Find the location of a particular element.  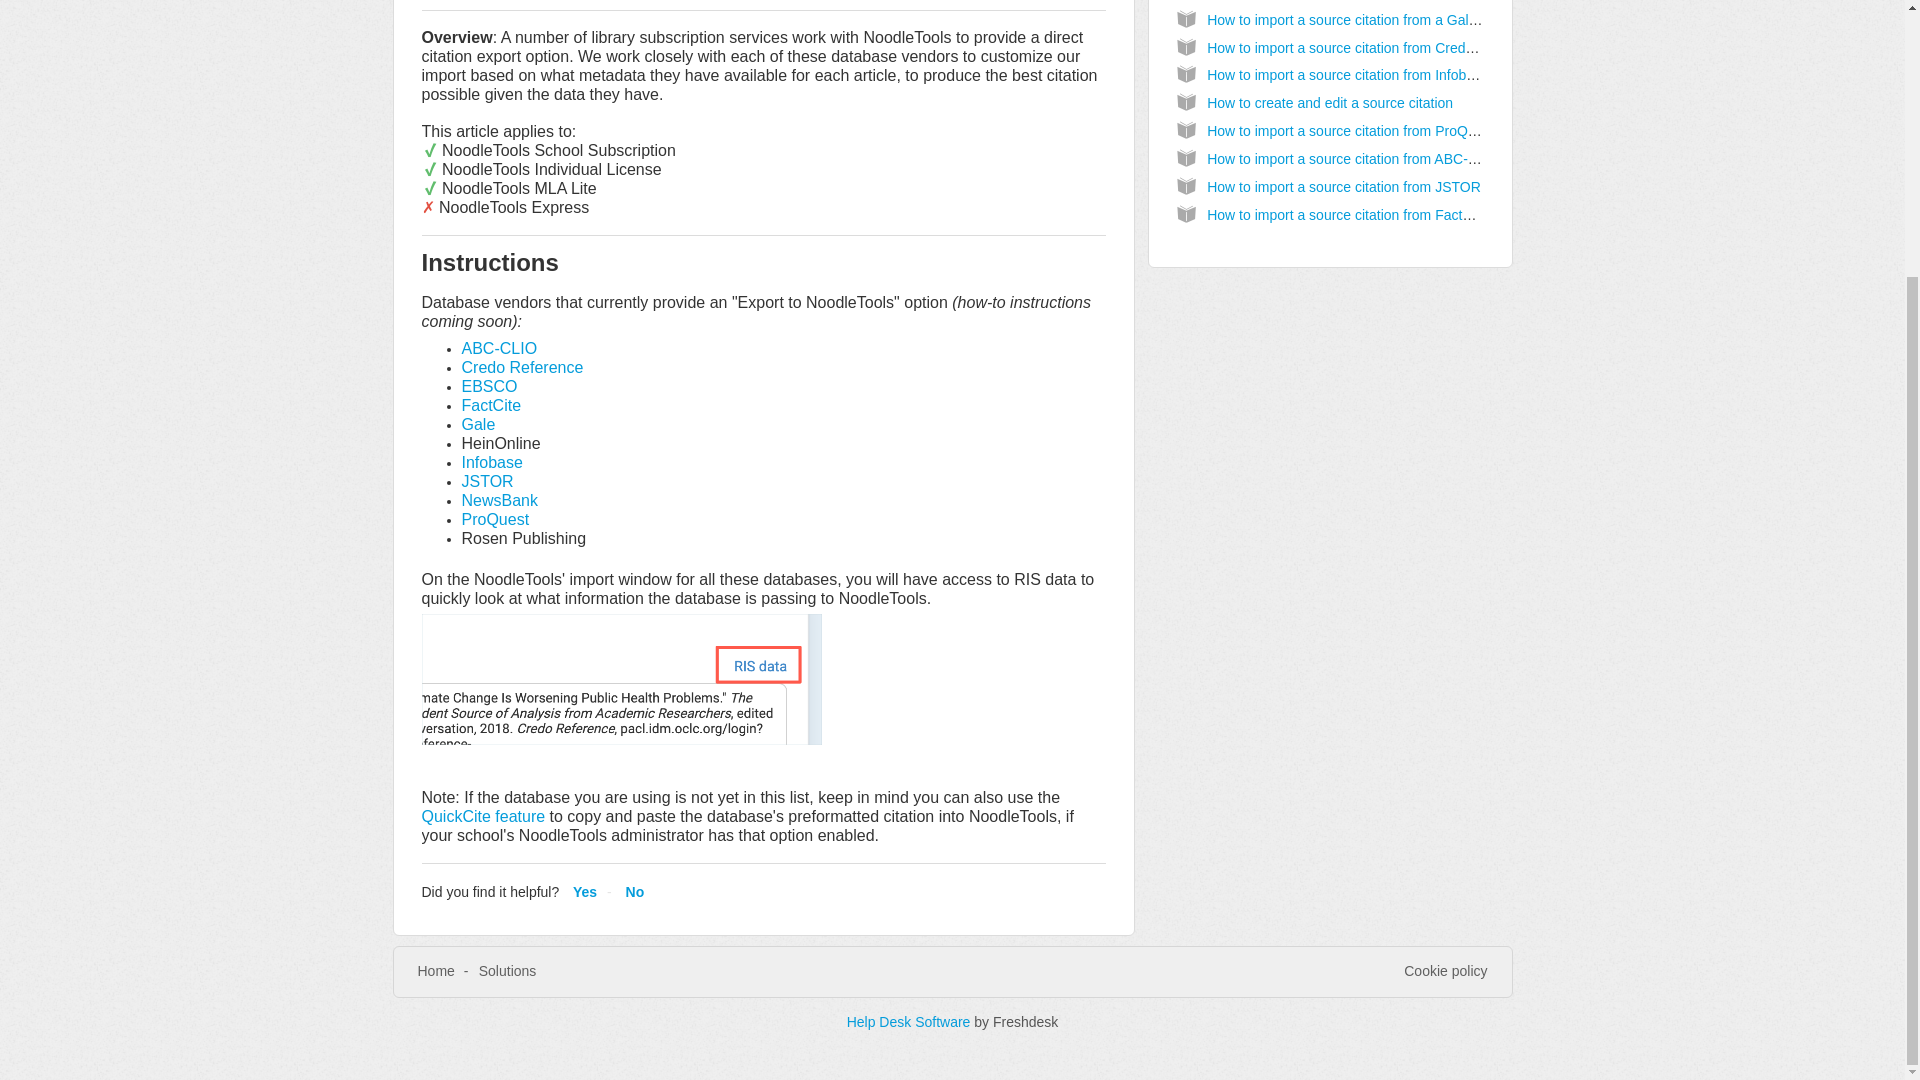

How to import a source citation from Credo Reference is located at coordinates (1374, 48).